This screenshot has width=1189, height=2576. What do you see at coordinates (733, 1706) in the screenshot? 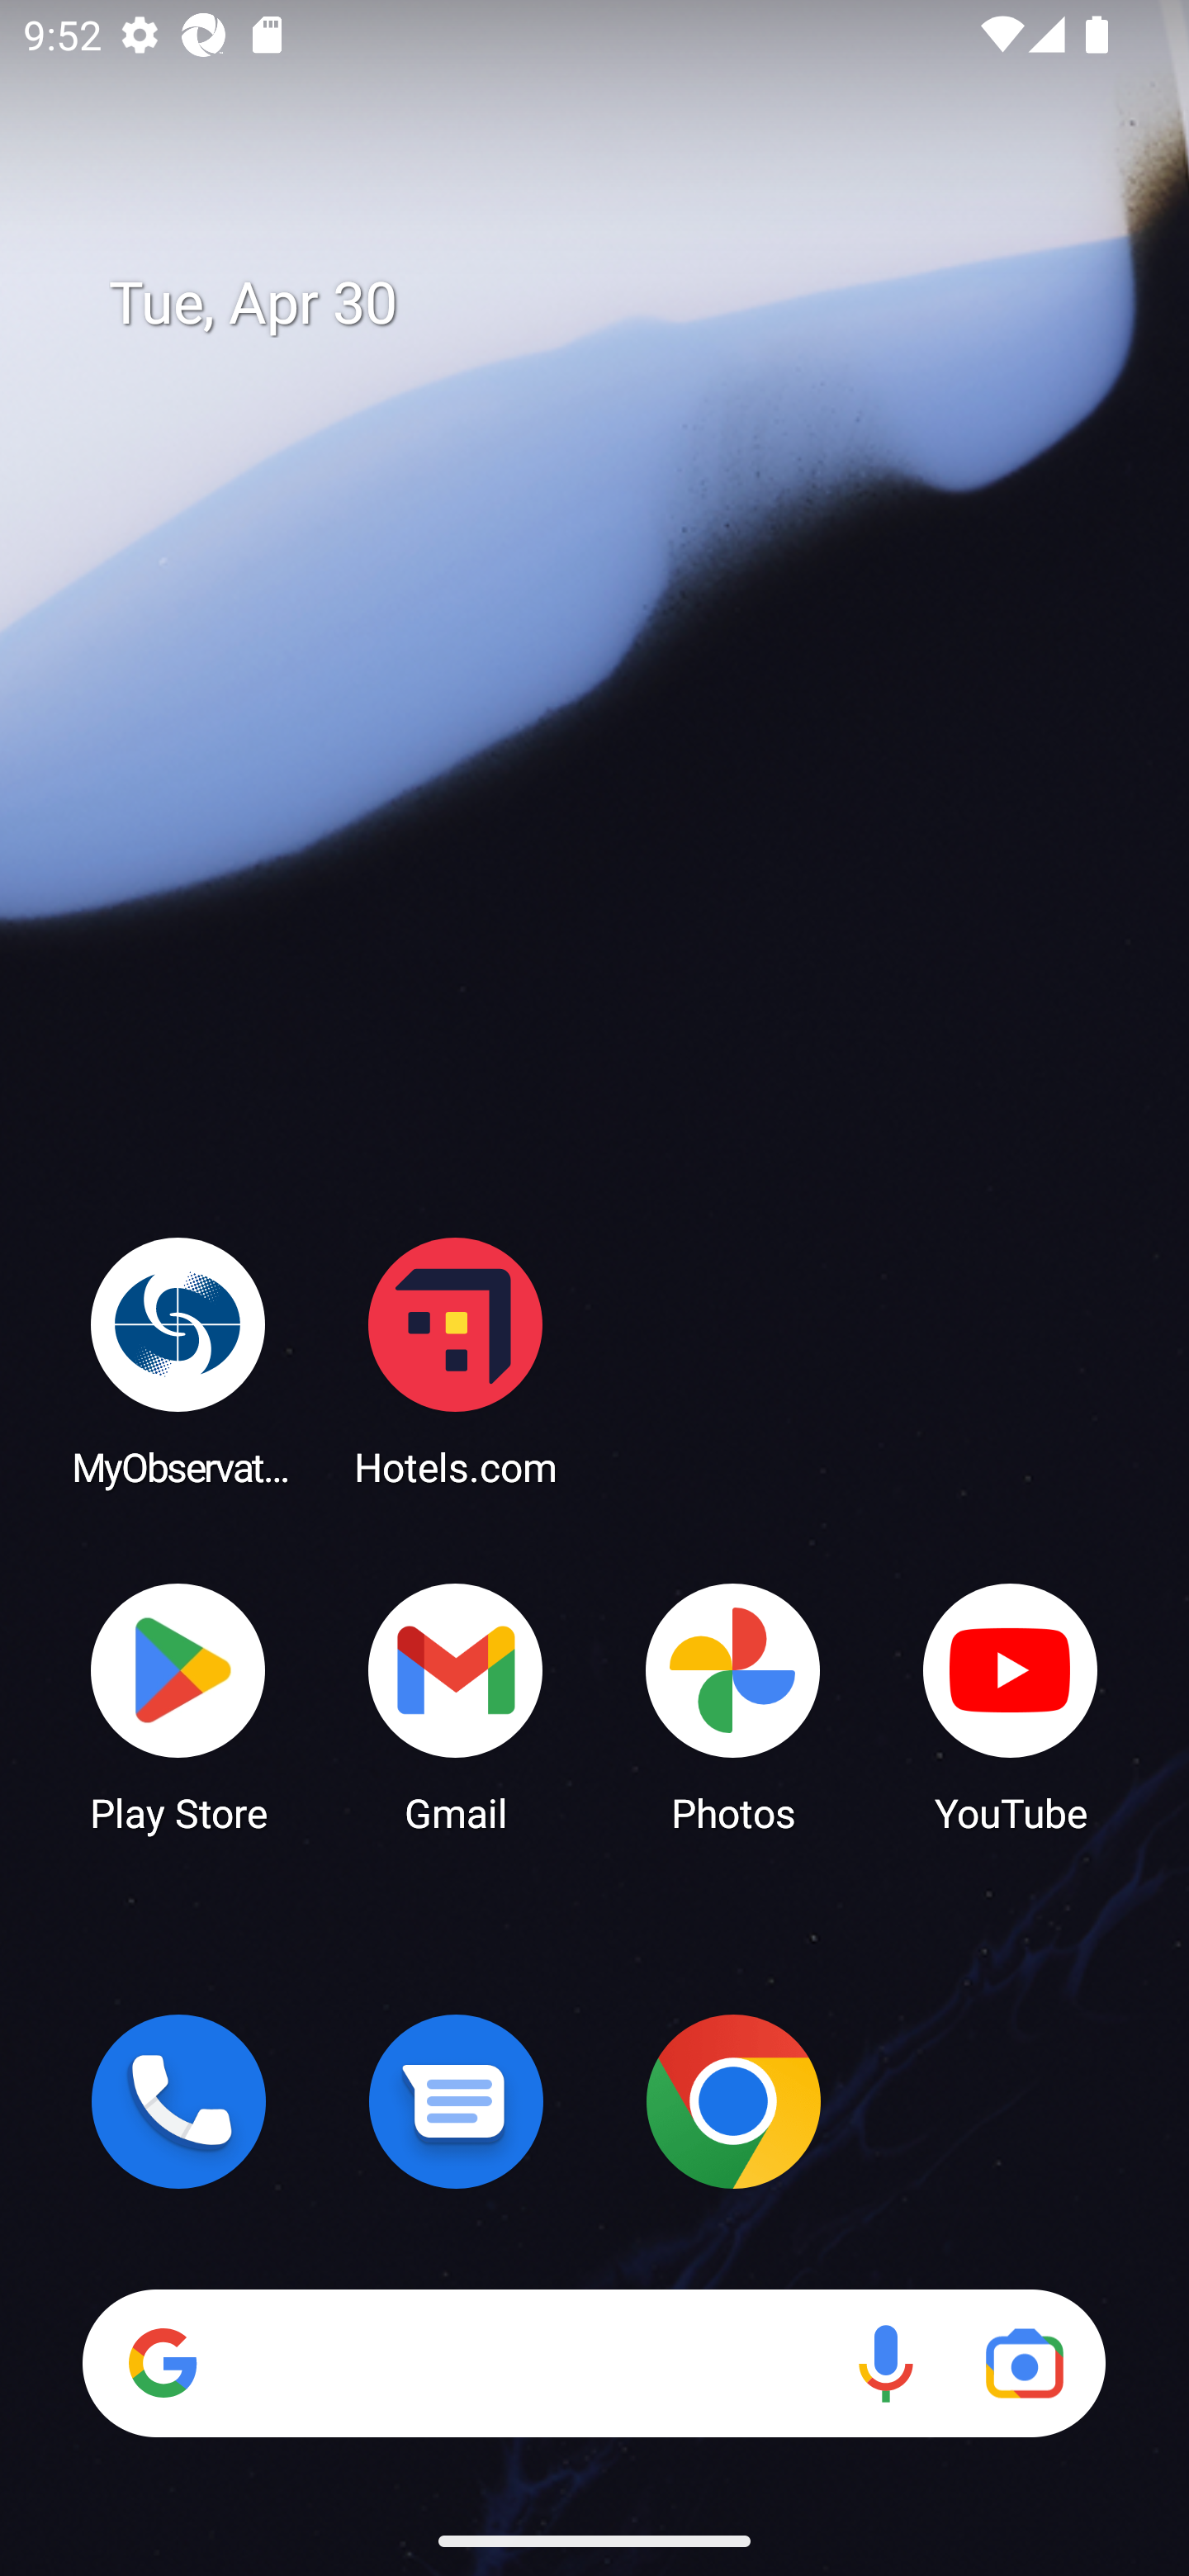
I see `Photos` at bounding box center [733, 1706].